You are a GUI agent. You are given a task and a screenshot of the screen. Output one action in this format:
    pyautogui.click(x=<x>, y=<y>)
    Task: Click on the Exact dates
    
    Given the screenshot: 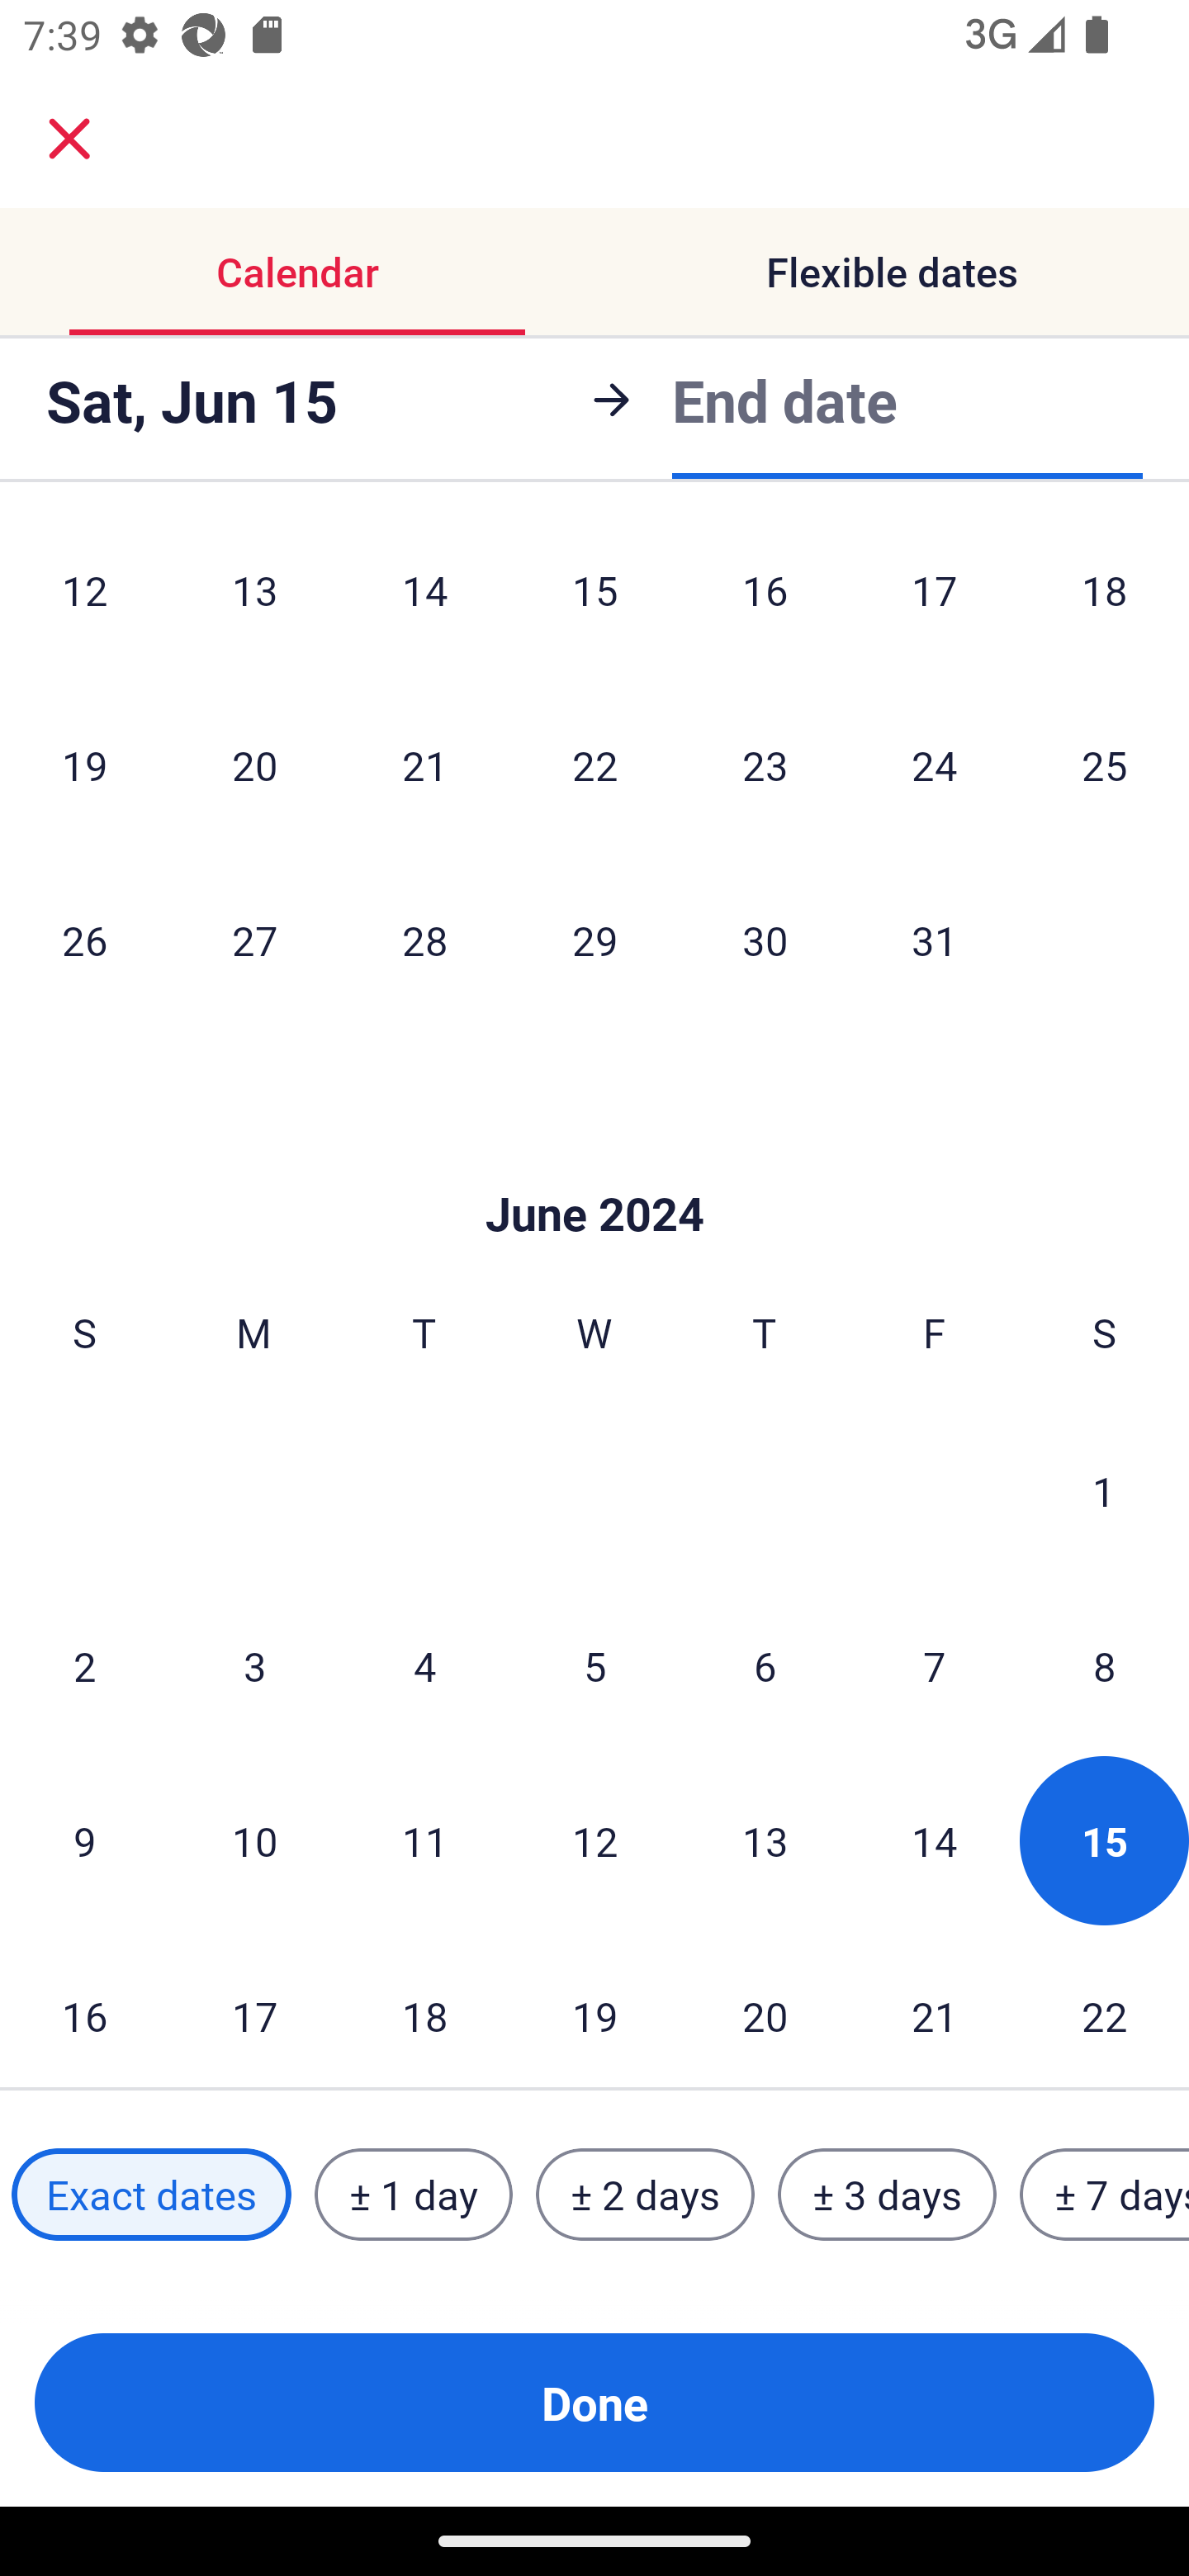 What is the action you would take?
    pyautogui.click(x=151, y=2195)
    